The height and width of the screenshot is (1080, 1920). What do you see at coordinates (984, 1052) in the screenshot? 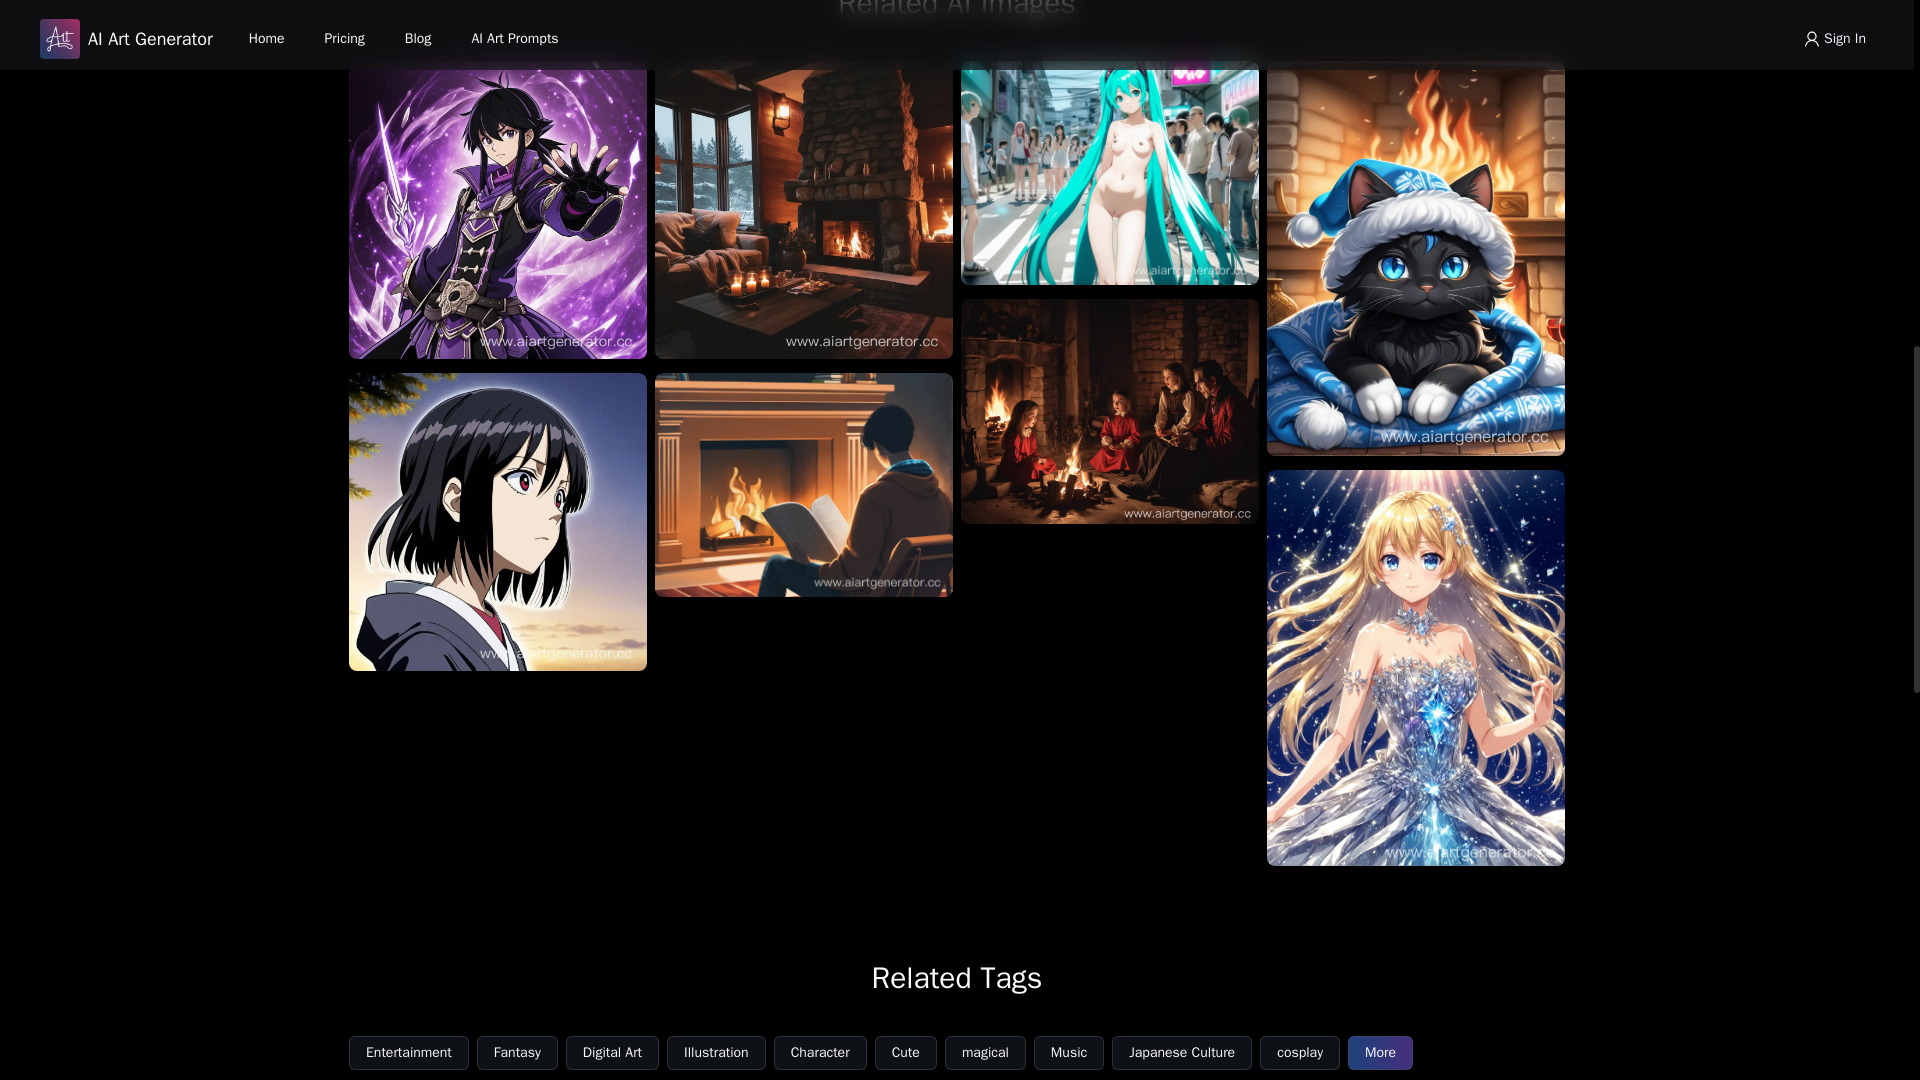
I see `magical` at bounding box center [984, 1052].